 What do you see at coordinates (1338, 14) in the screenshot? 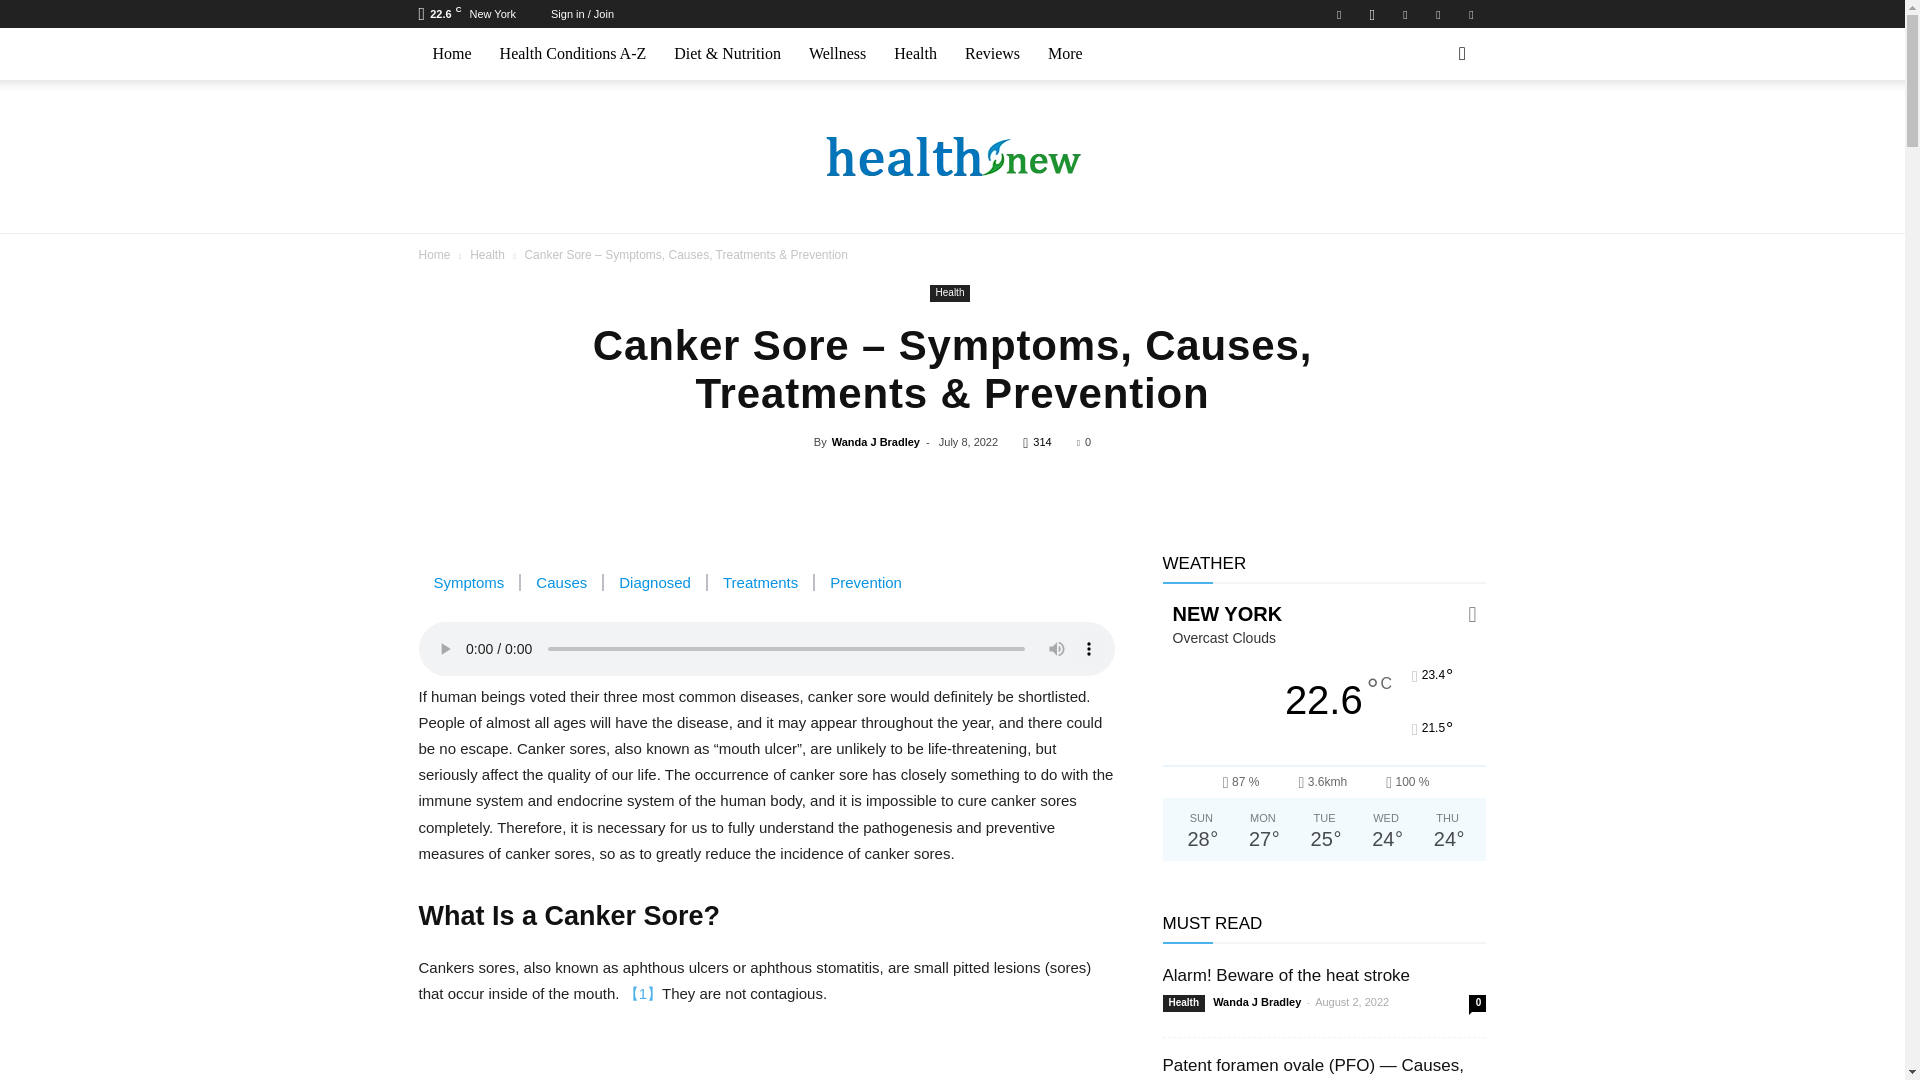
I see `Facebook` at bounding box center [1338, 14].